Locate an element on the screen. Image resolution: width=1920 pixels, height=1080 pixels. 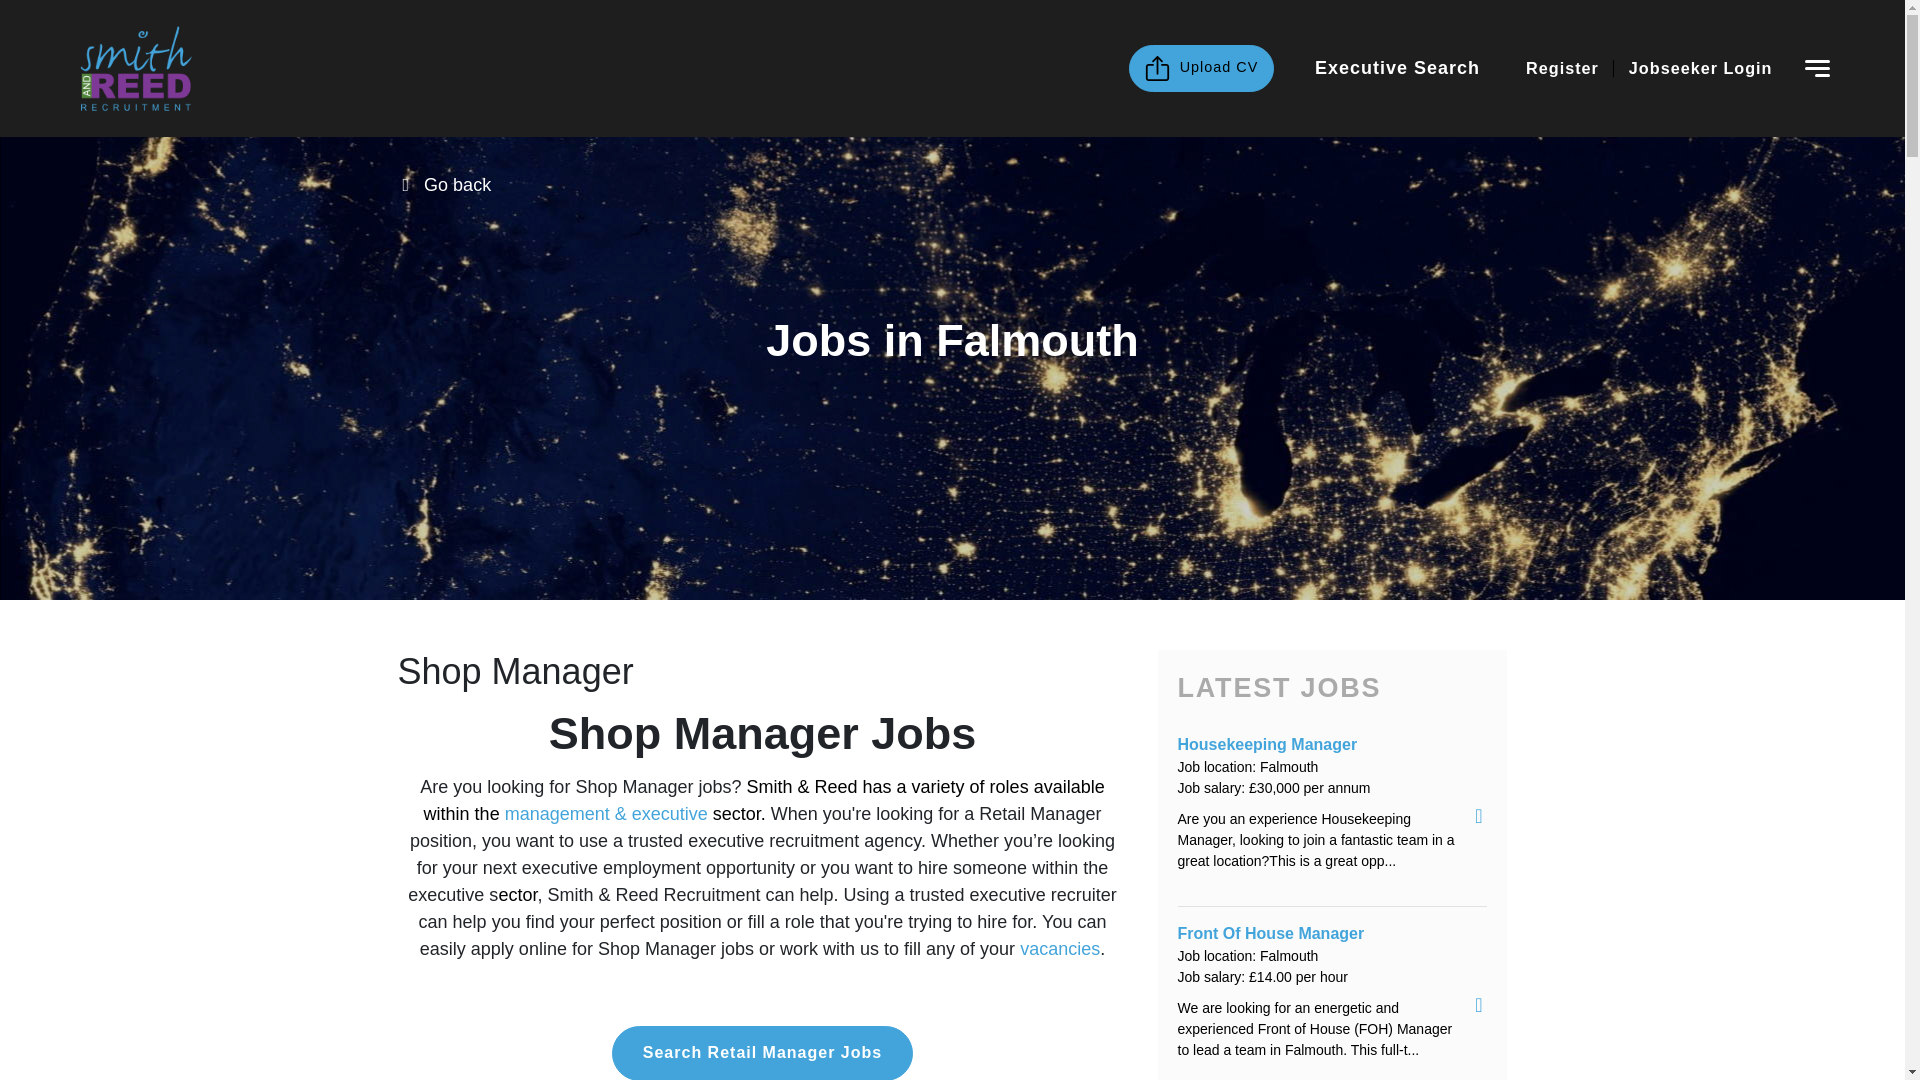
Search Retail Manager Jobs is located at coordinates (762, 1053).